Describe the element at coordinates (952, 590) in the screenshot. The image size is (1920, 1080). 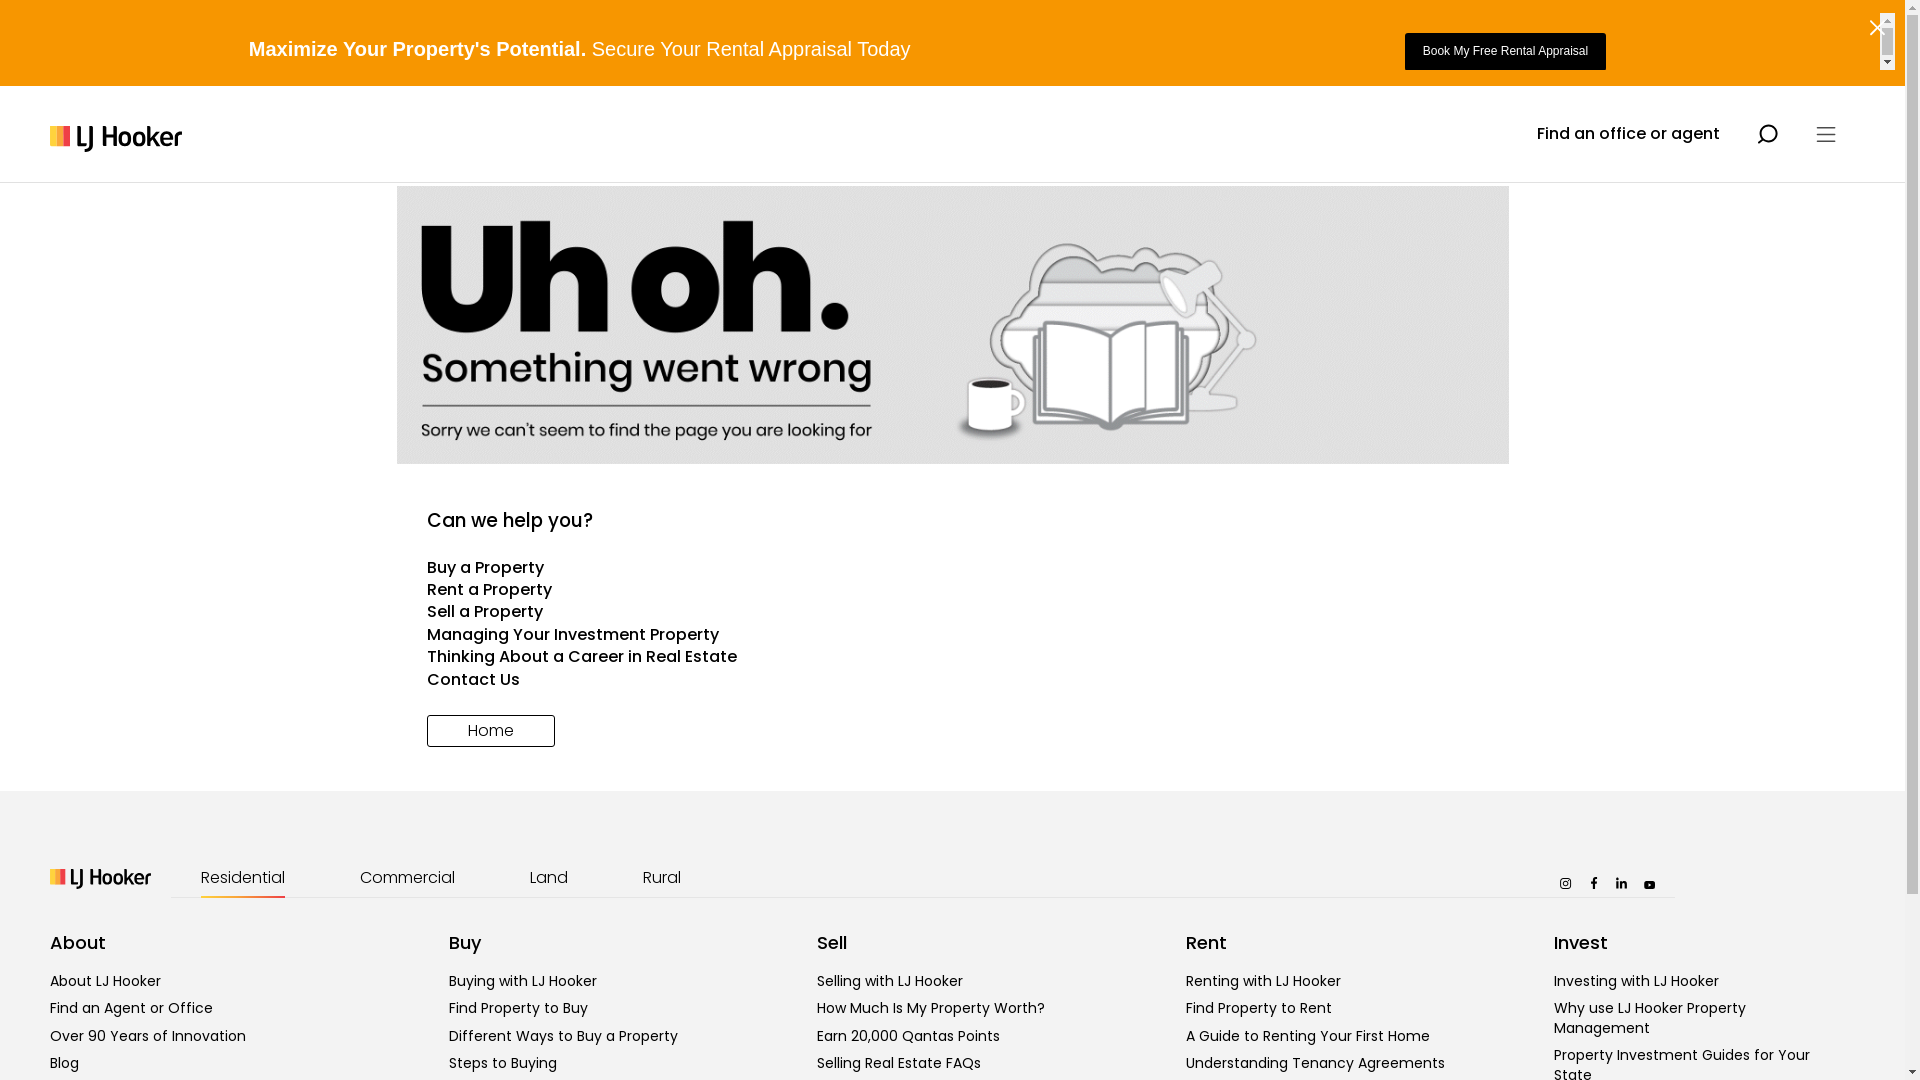
I see `Rent a Property` at that location.